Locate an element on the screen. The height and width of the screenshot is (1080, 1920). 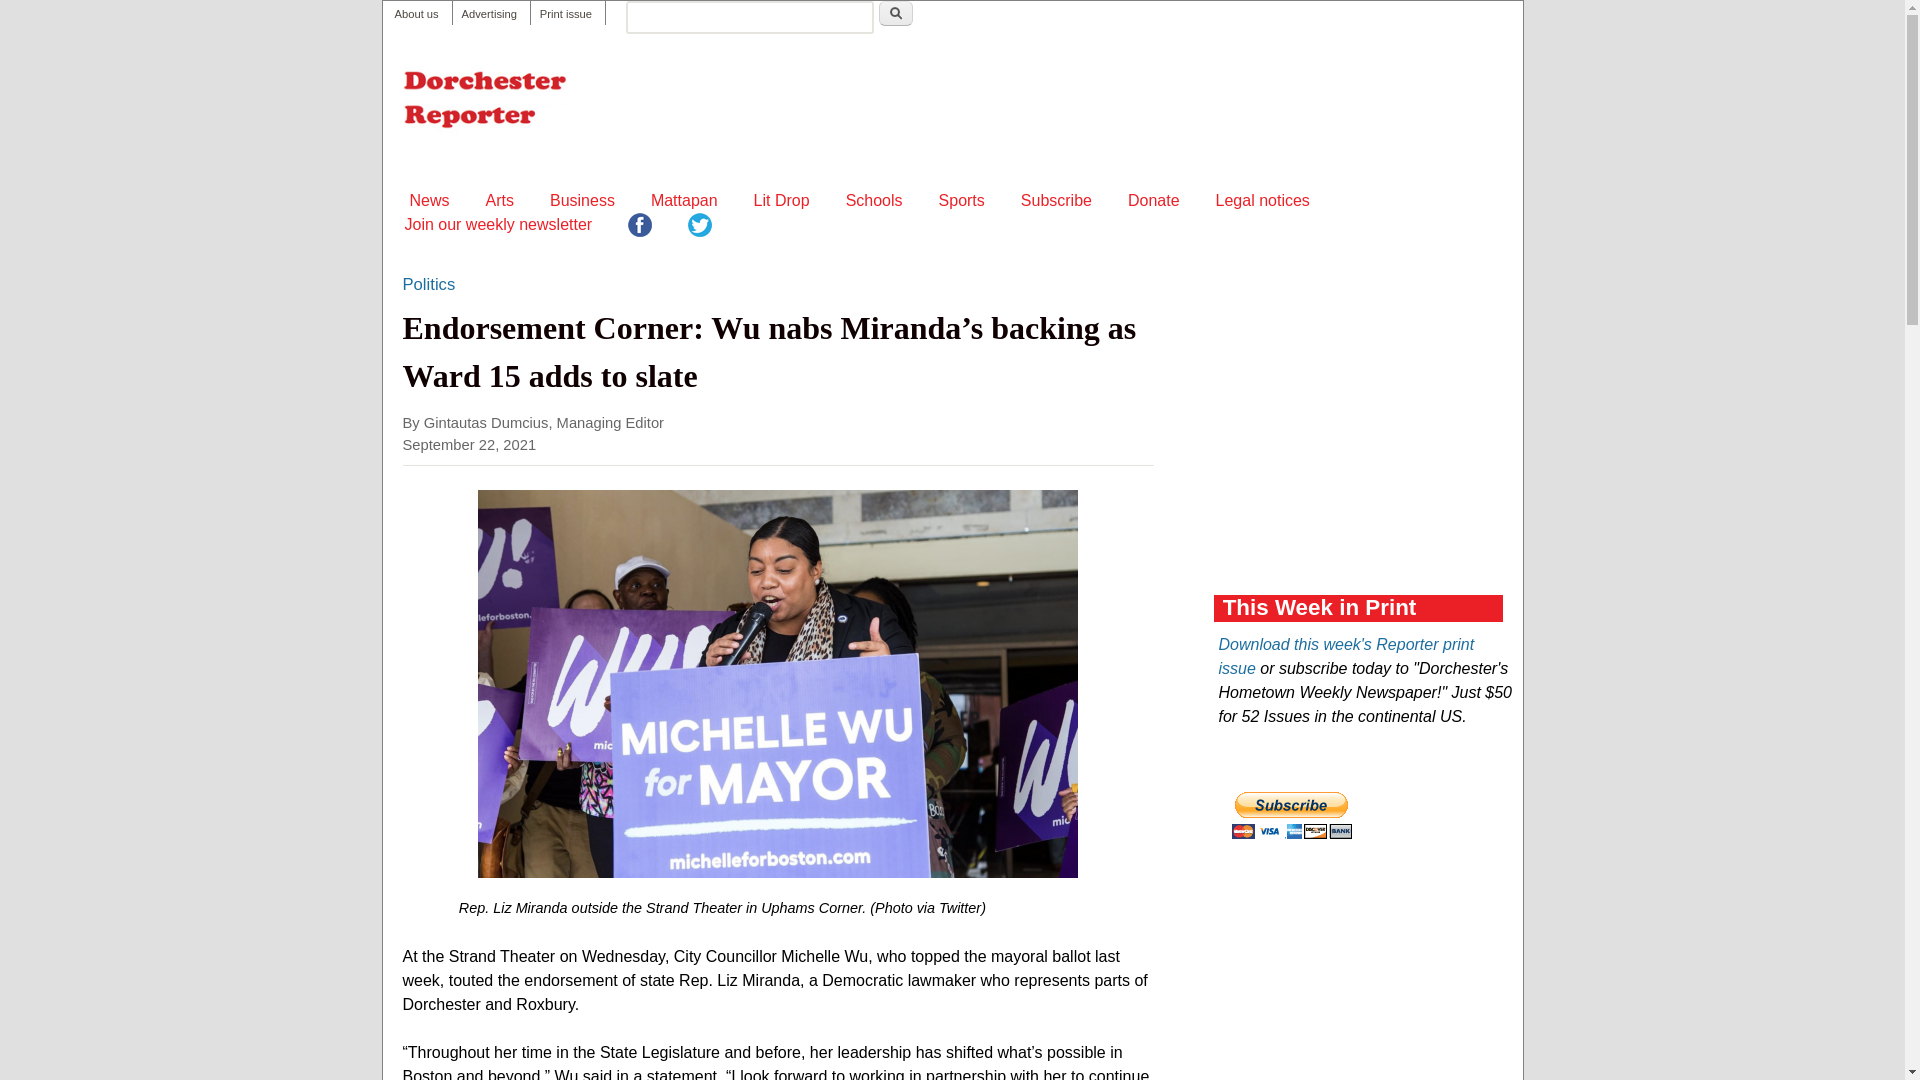
Reporter on Facebook is located at coordinates (640, 228).